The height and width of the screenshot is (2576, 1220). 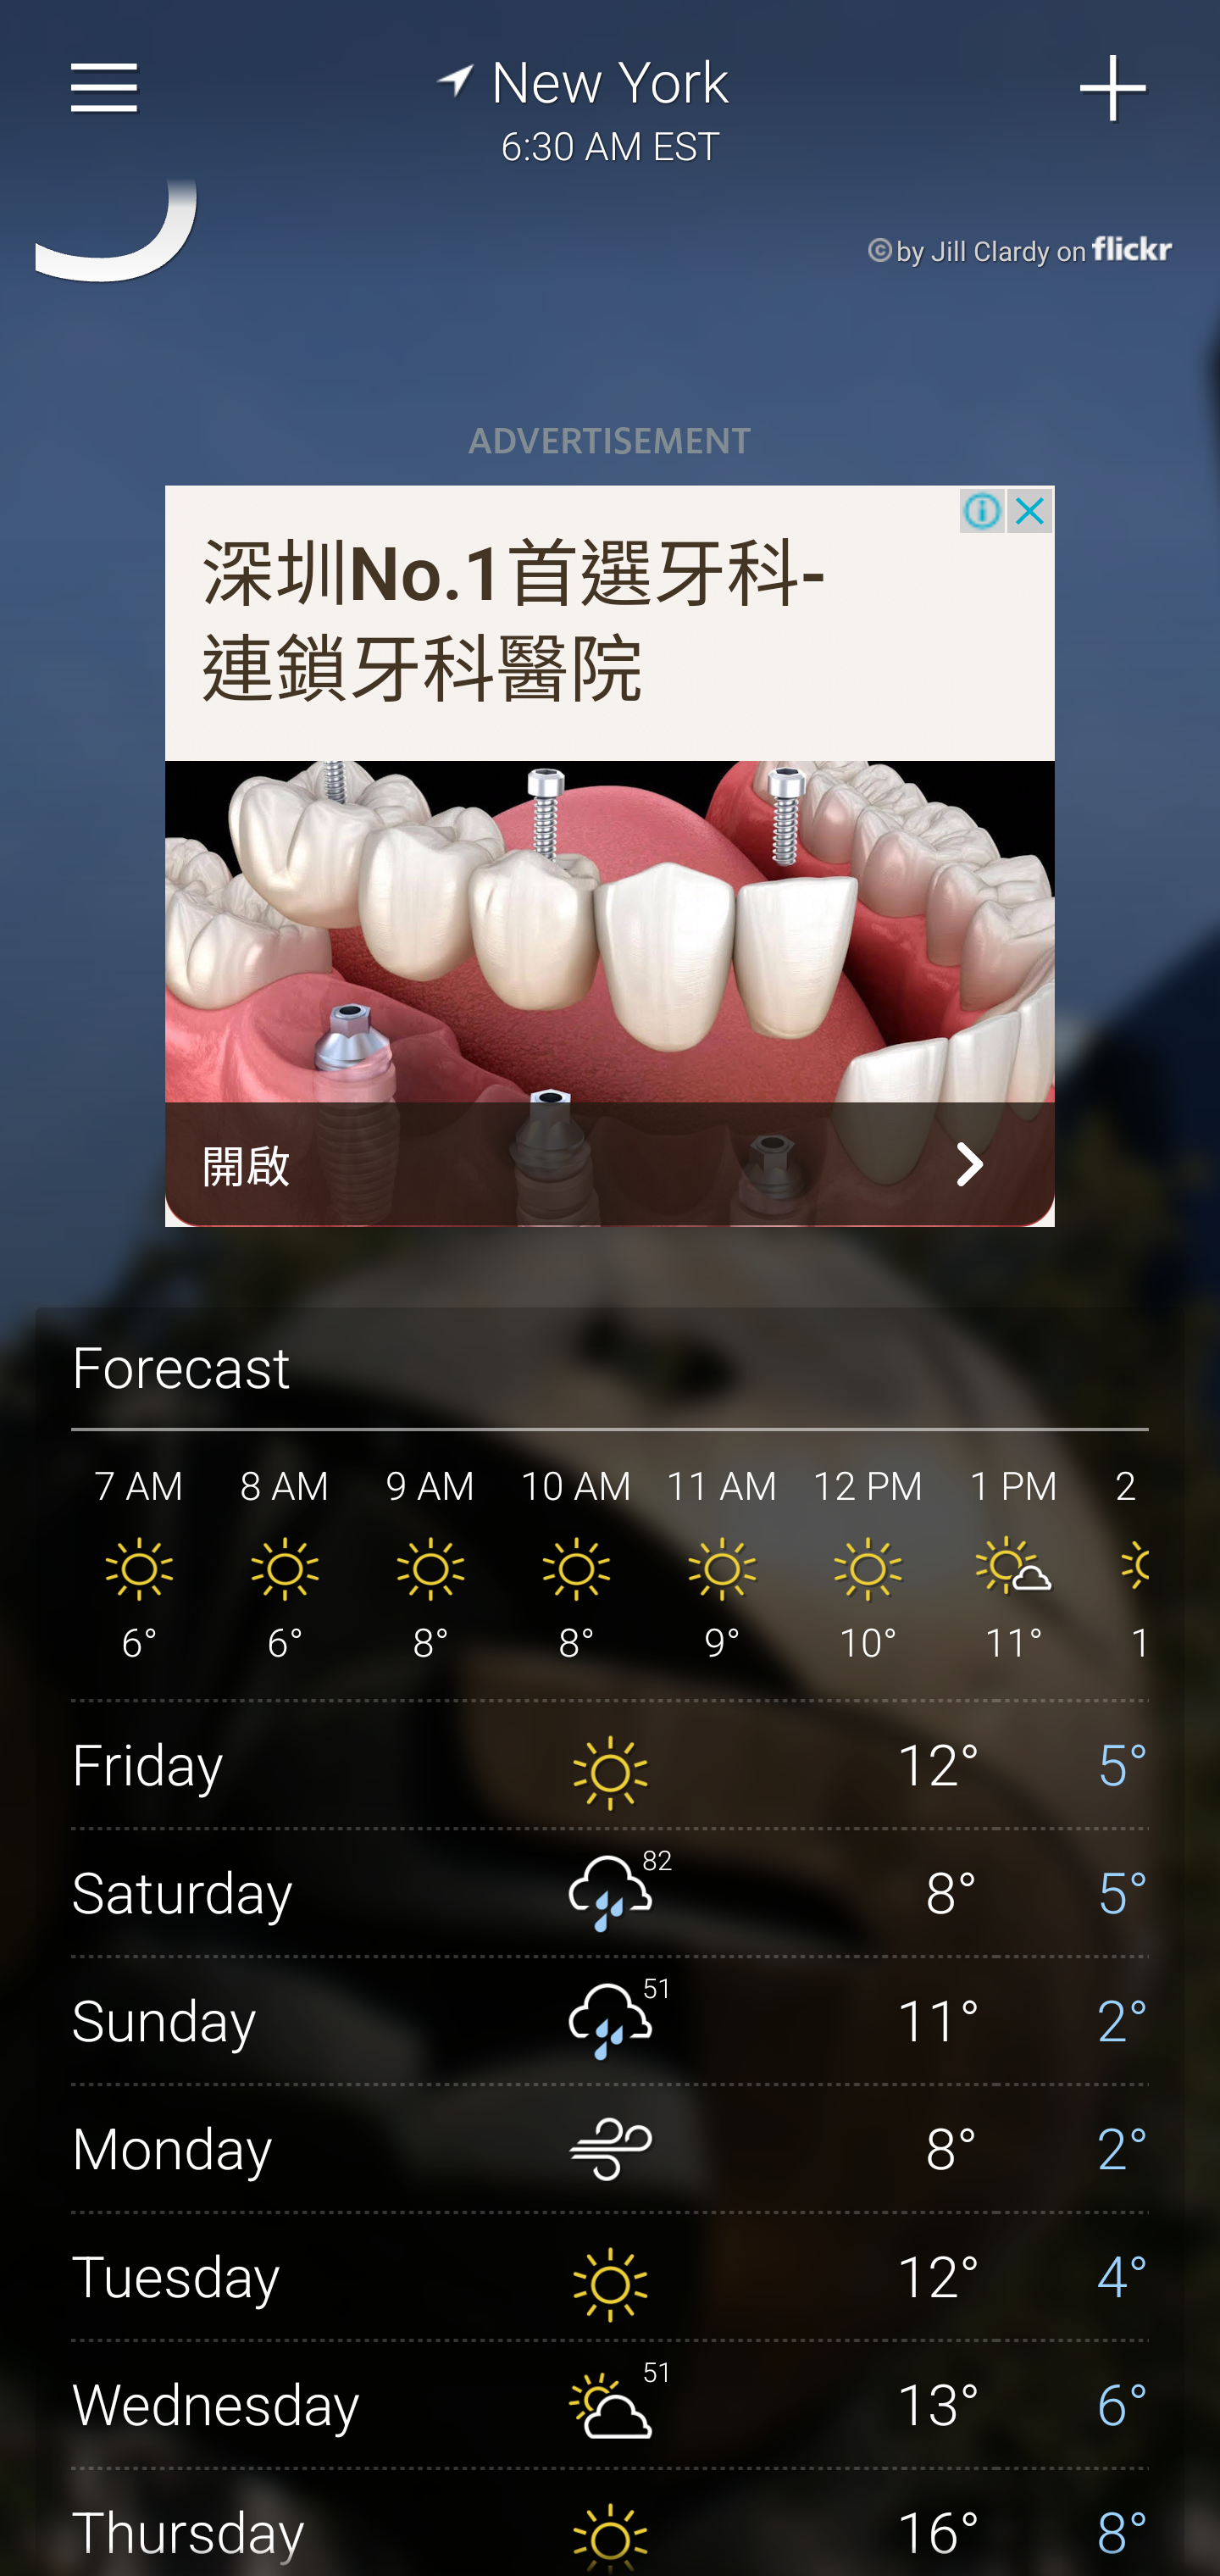 I want to click on Add City, so click(x=1114, y=88).